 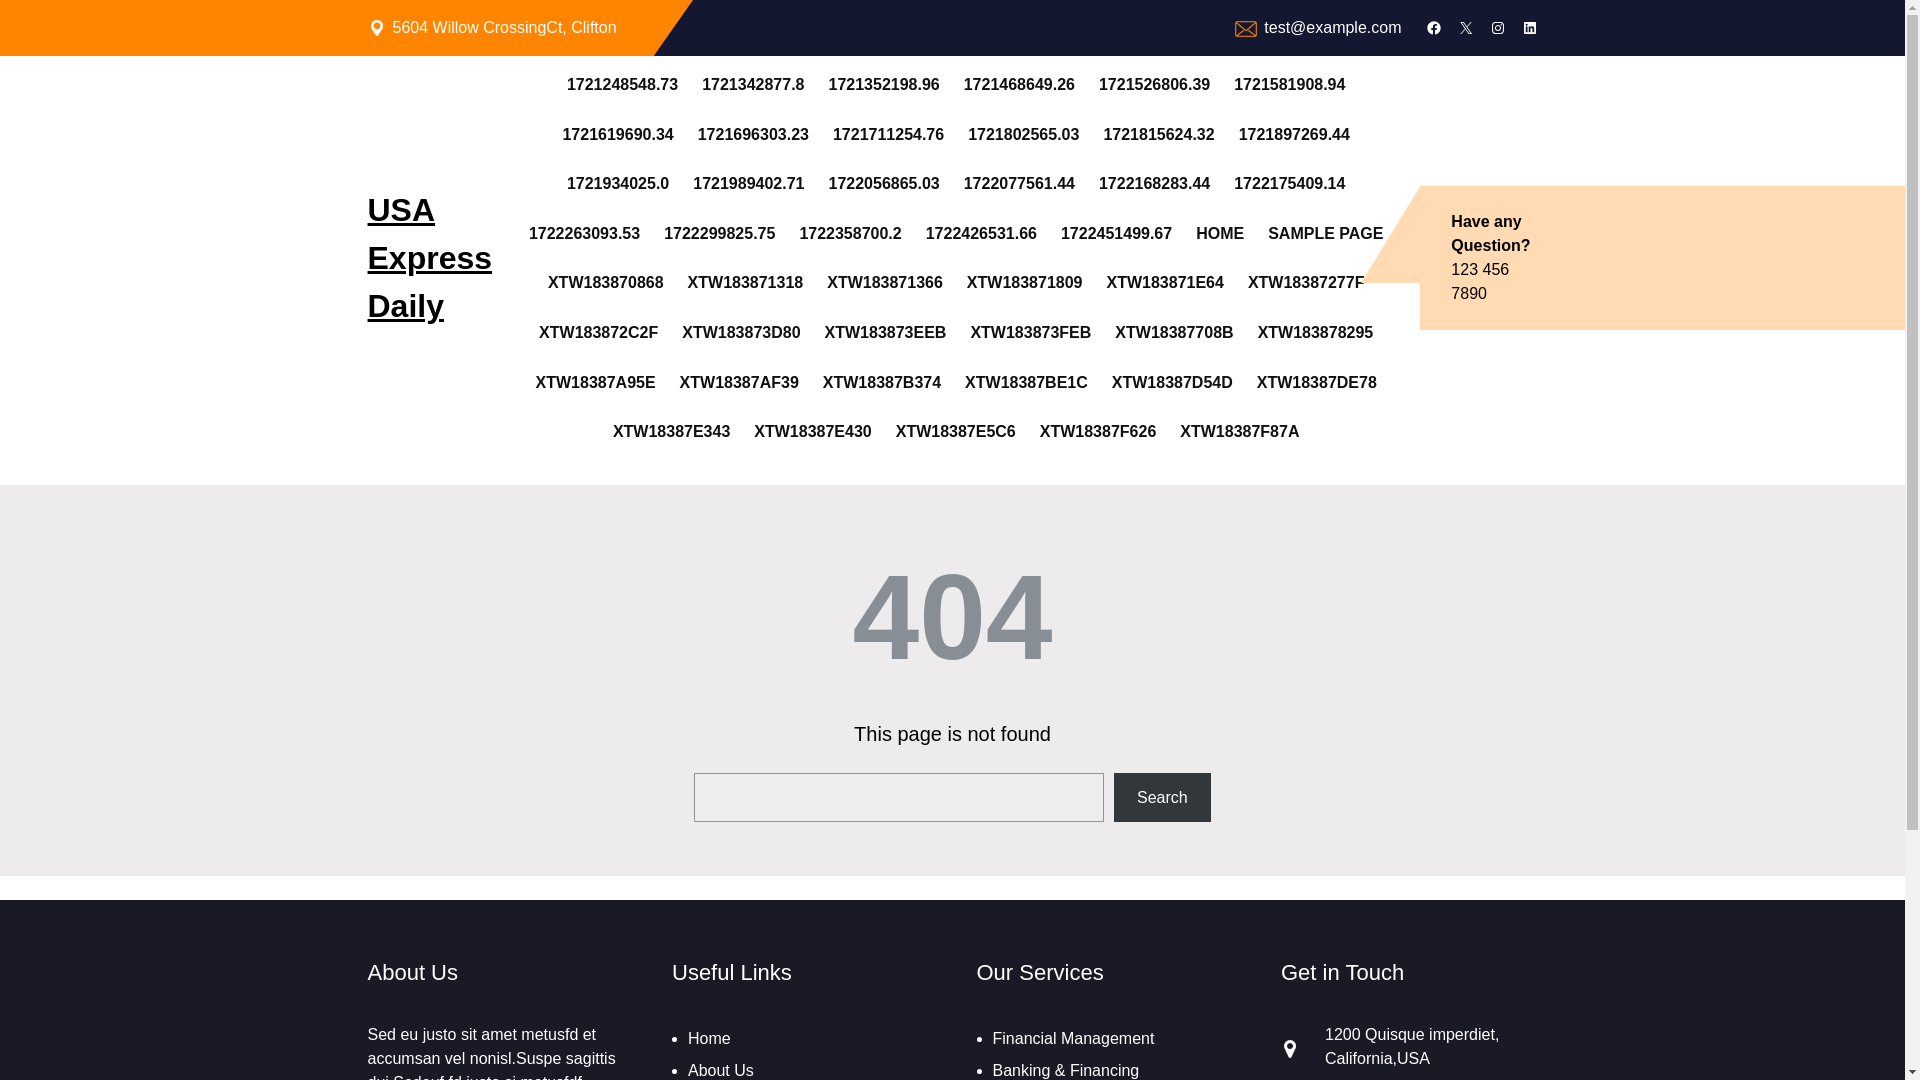 What do you see at coordinates (849, 234) in the screenshot?
I see `1722358700.2` at bounding box center [849, 234].